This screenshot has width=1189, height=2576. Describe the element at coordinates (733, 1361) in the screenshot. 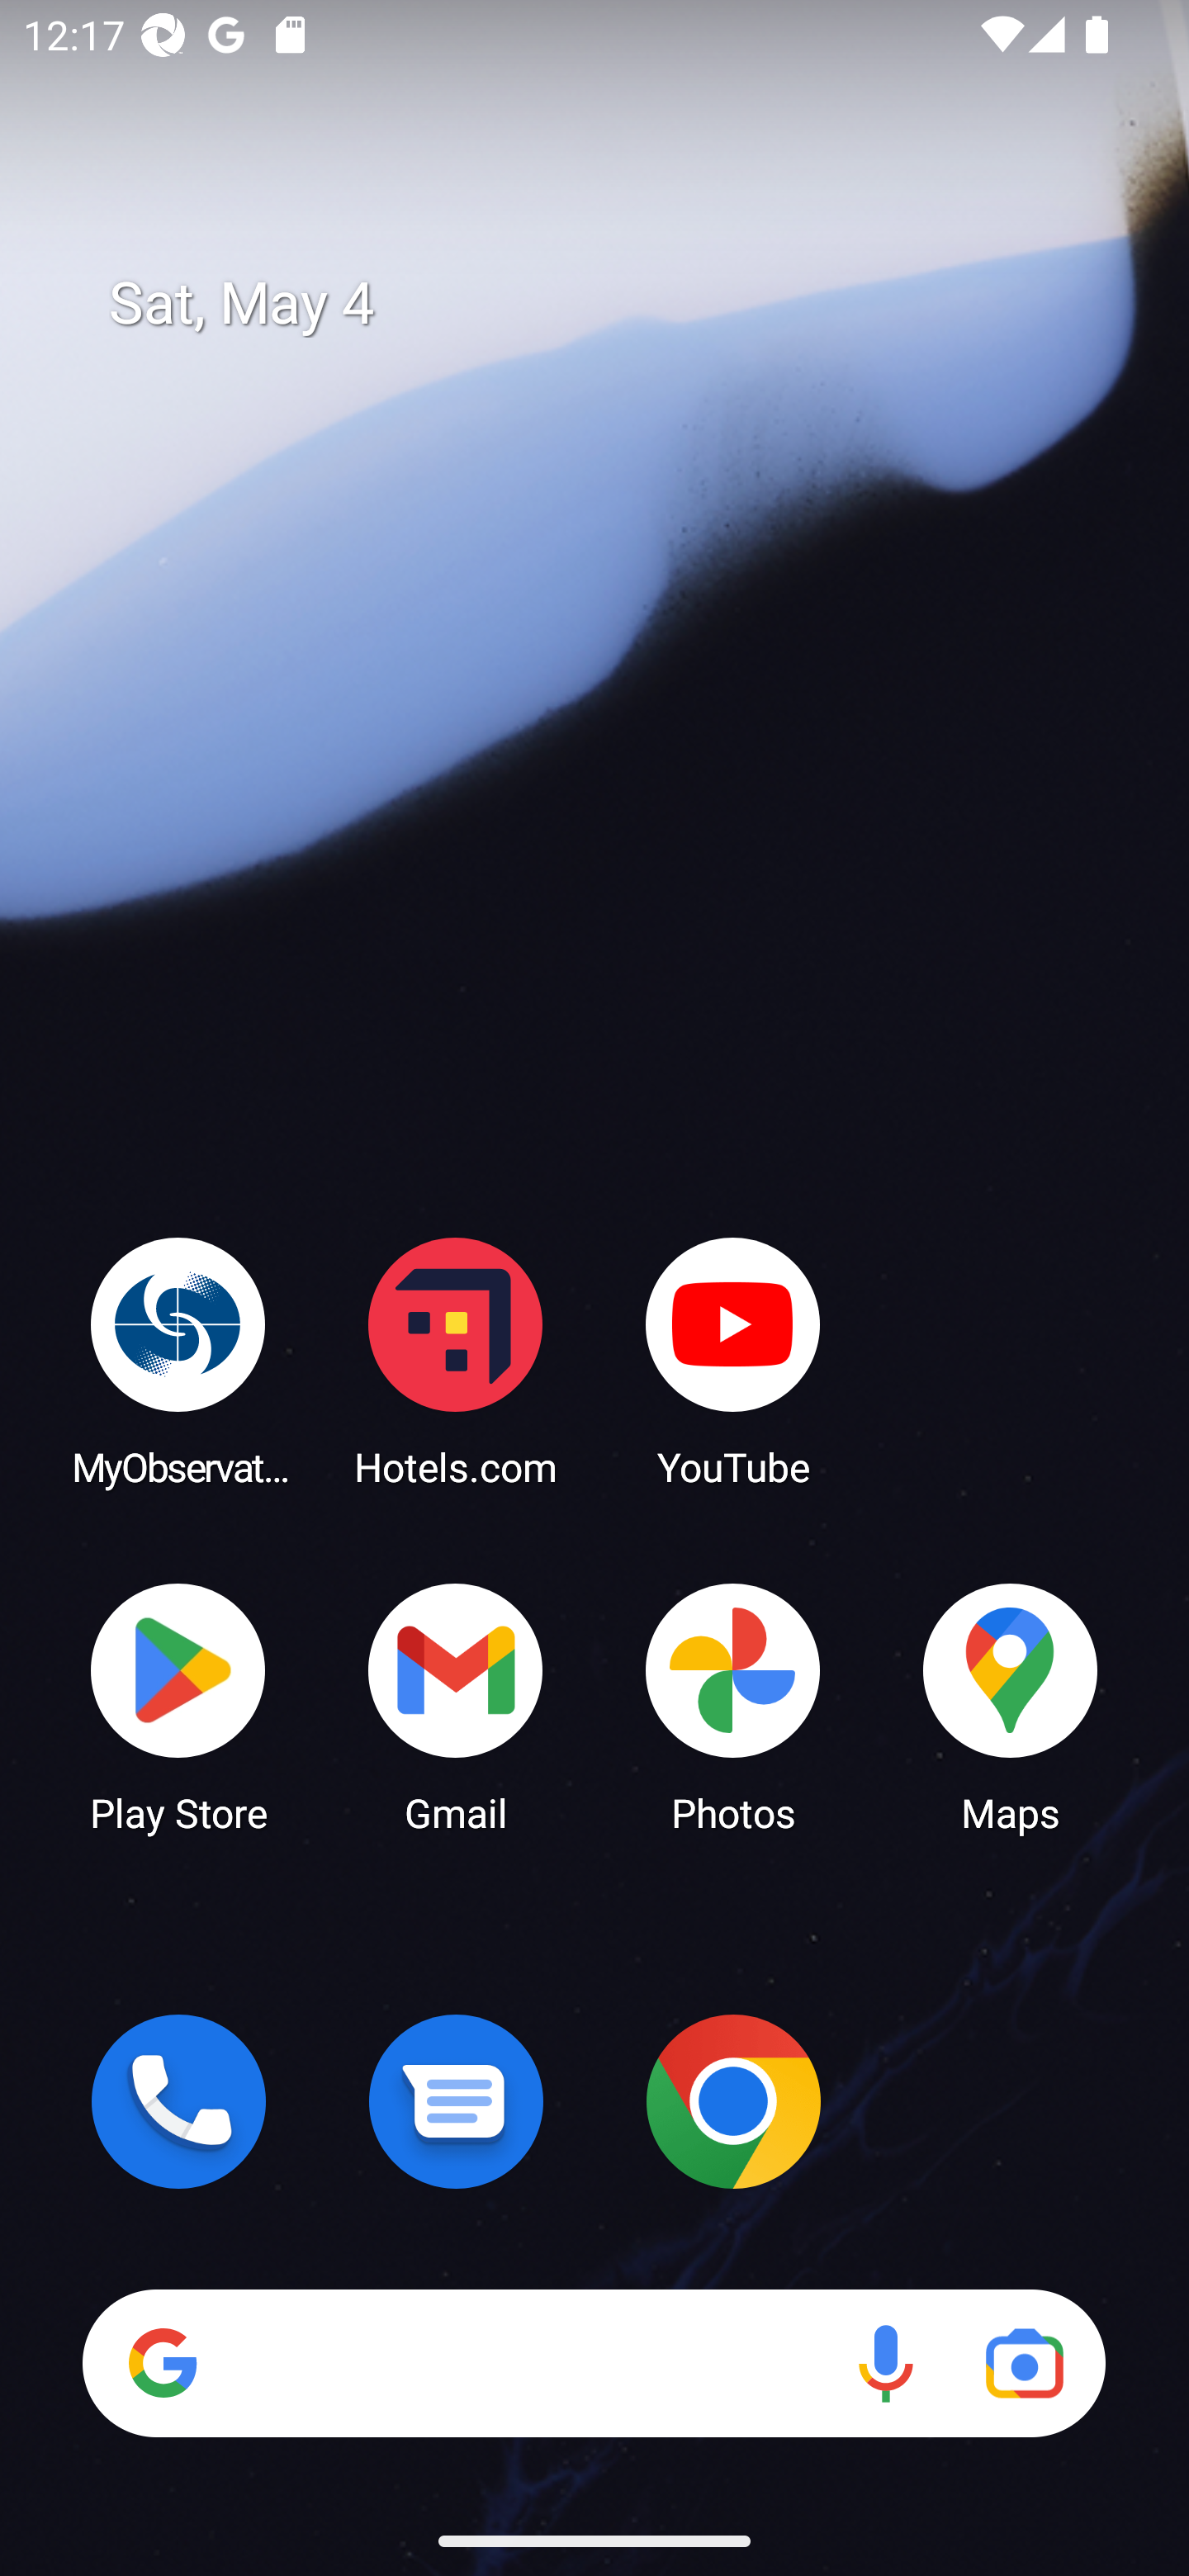

I see `YouTube` at that location.